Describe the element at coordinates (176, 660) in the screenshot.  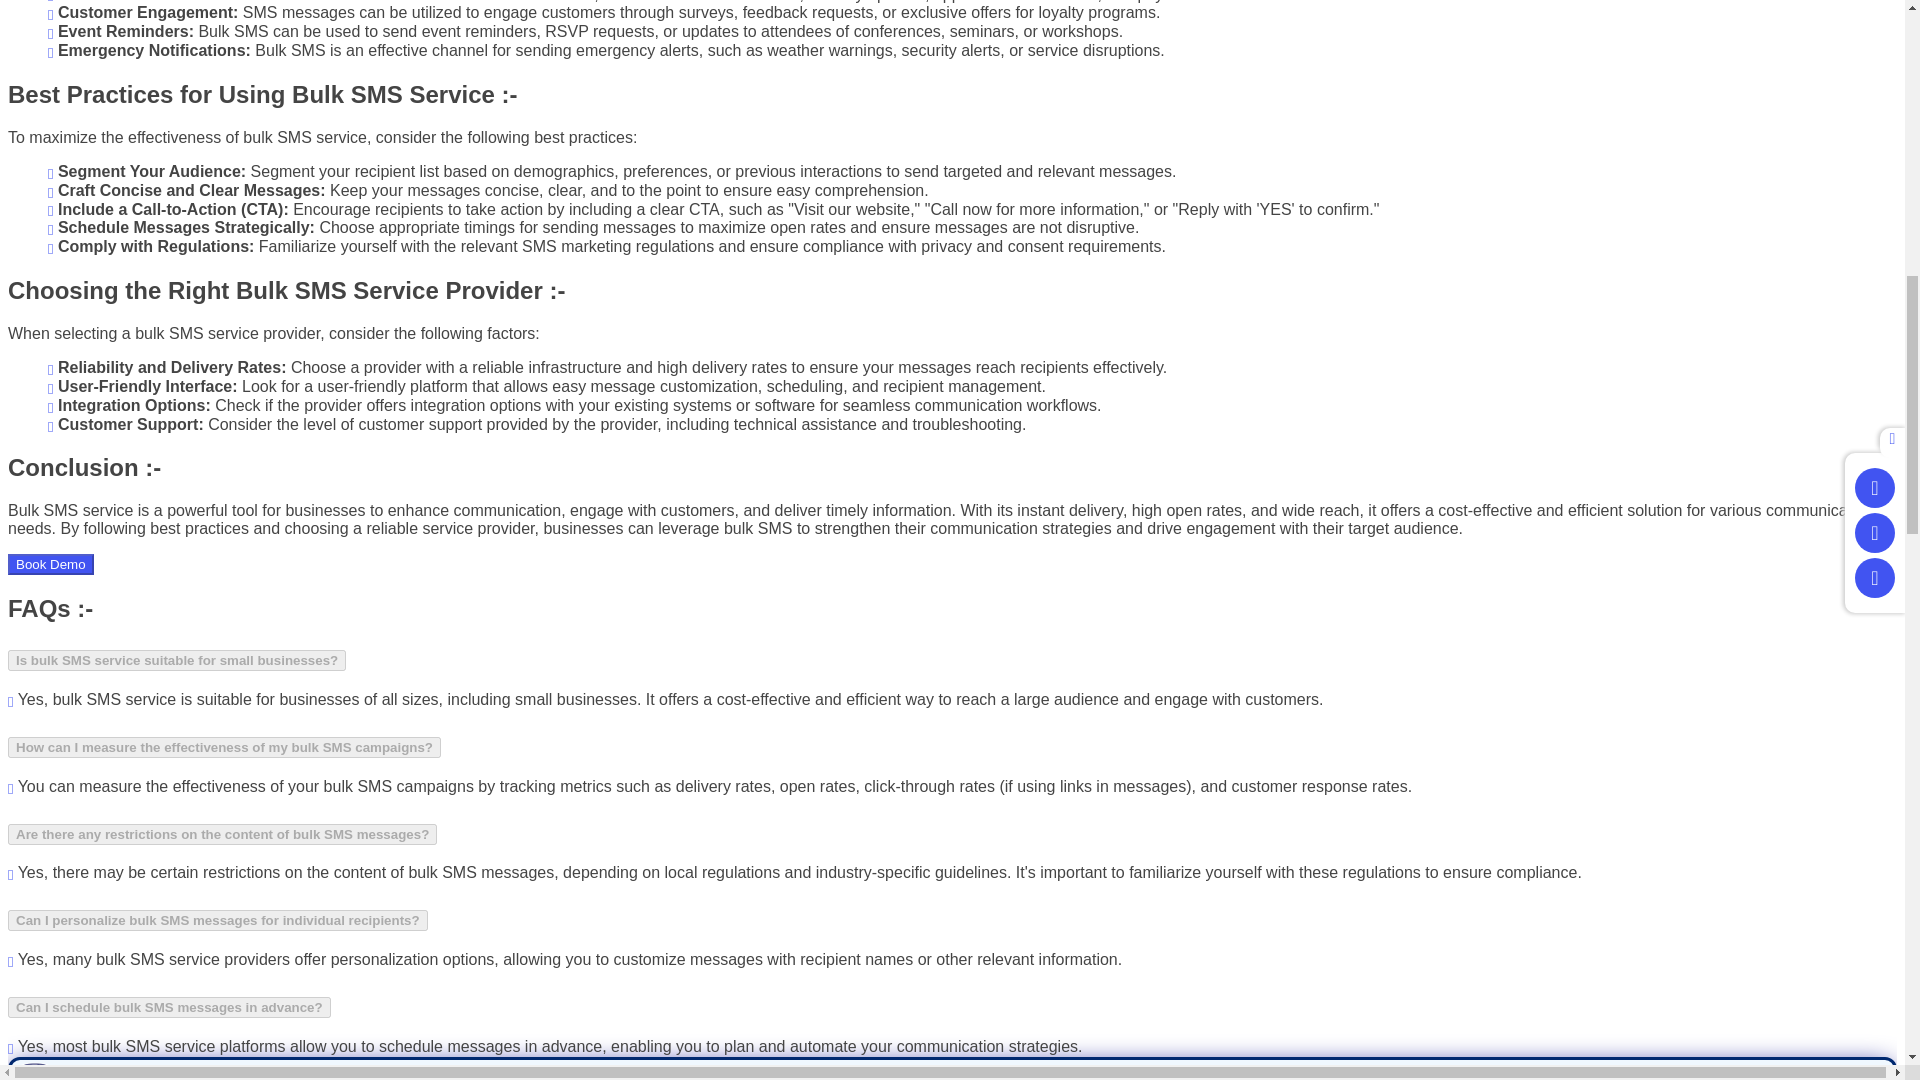
I see `Is bulk SMS service suitable for small businesses?` at that location.